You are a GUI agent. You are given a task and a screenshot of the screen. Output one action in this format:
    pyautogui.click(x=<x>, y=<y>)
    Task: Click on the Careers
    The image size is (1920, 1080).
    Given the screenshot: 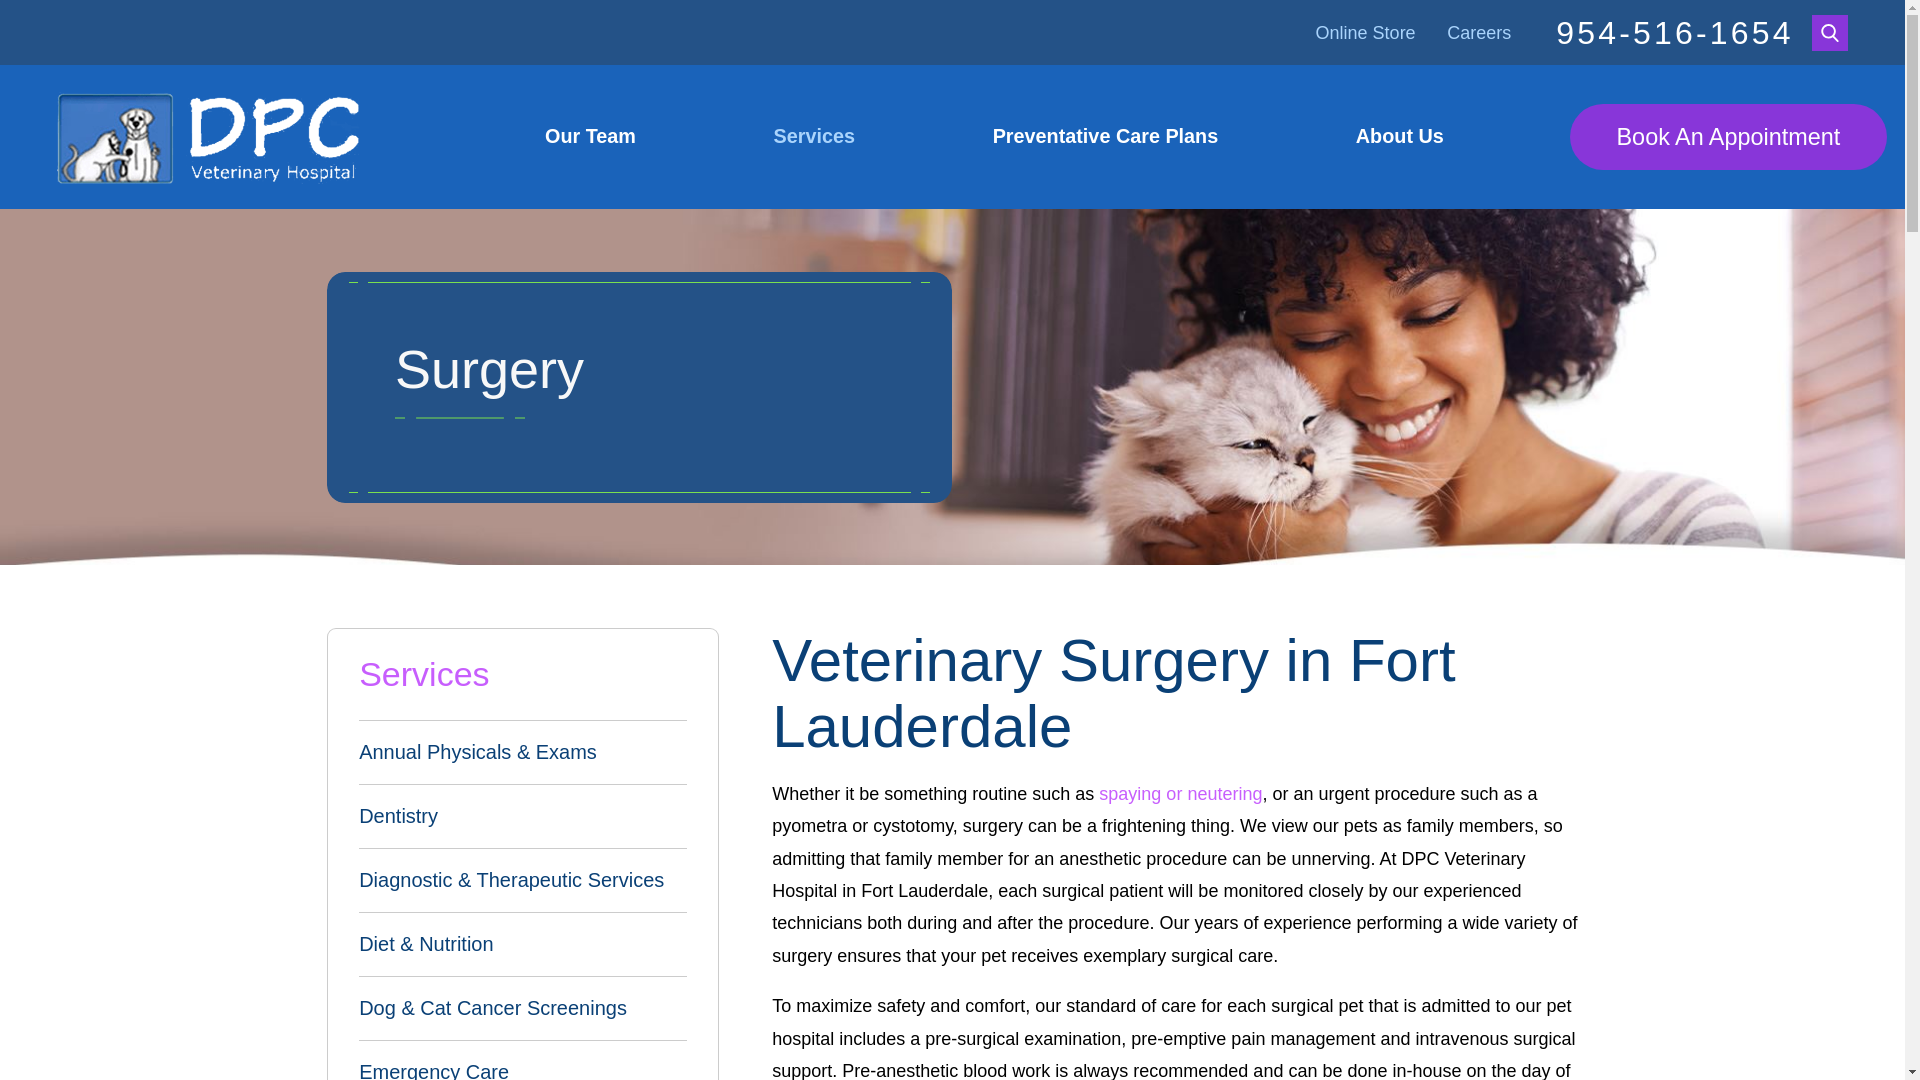 What is the action you would take?
    pyautogui.click(x=1479, y=32)
    